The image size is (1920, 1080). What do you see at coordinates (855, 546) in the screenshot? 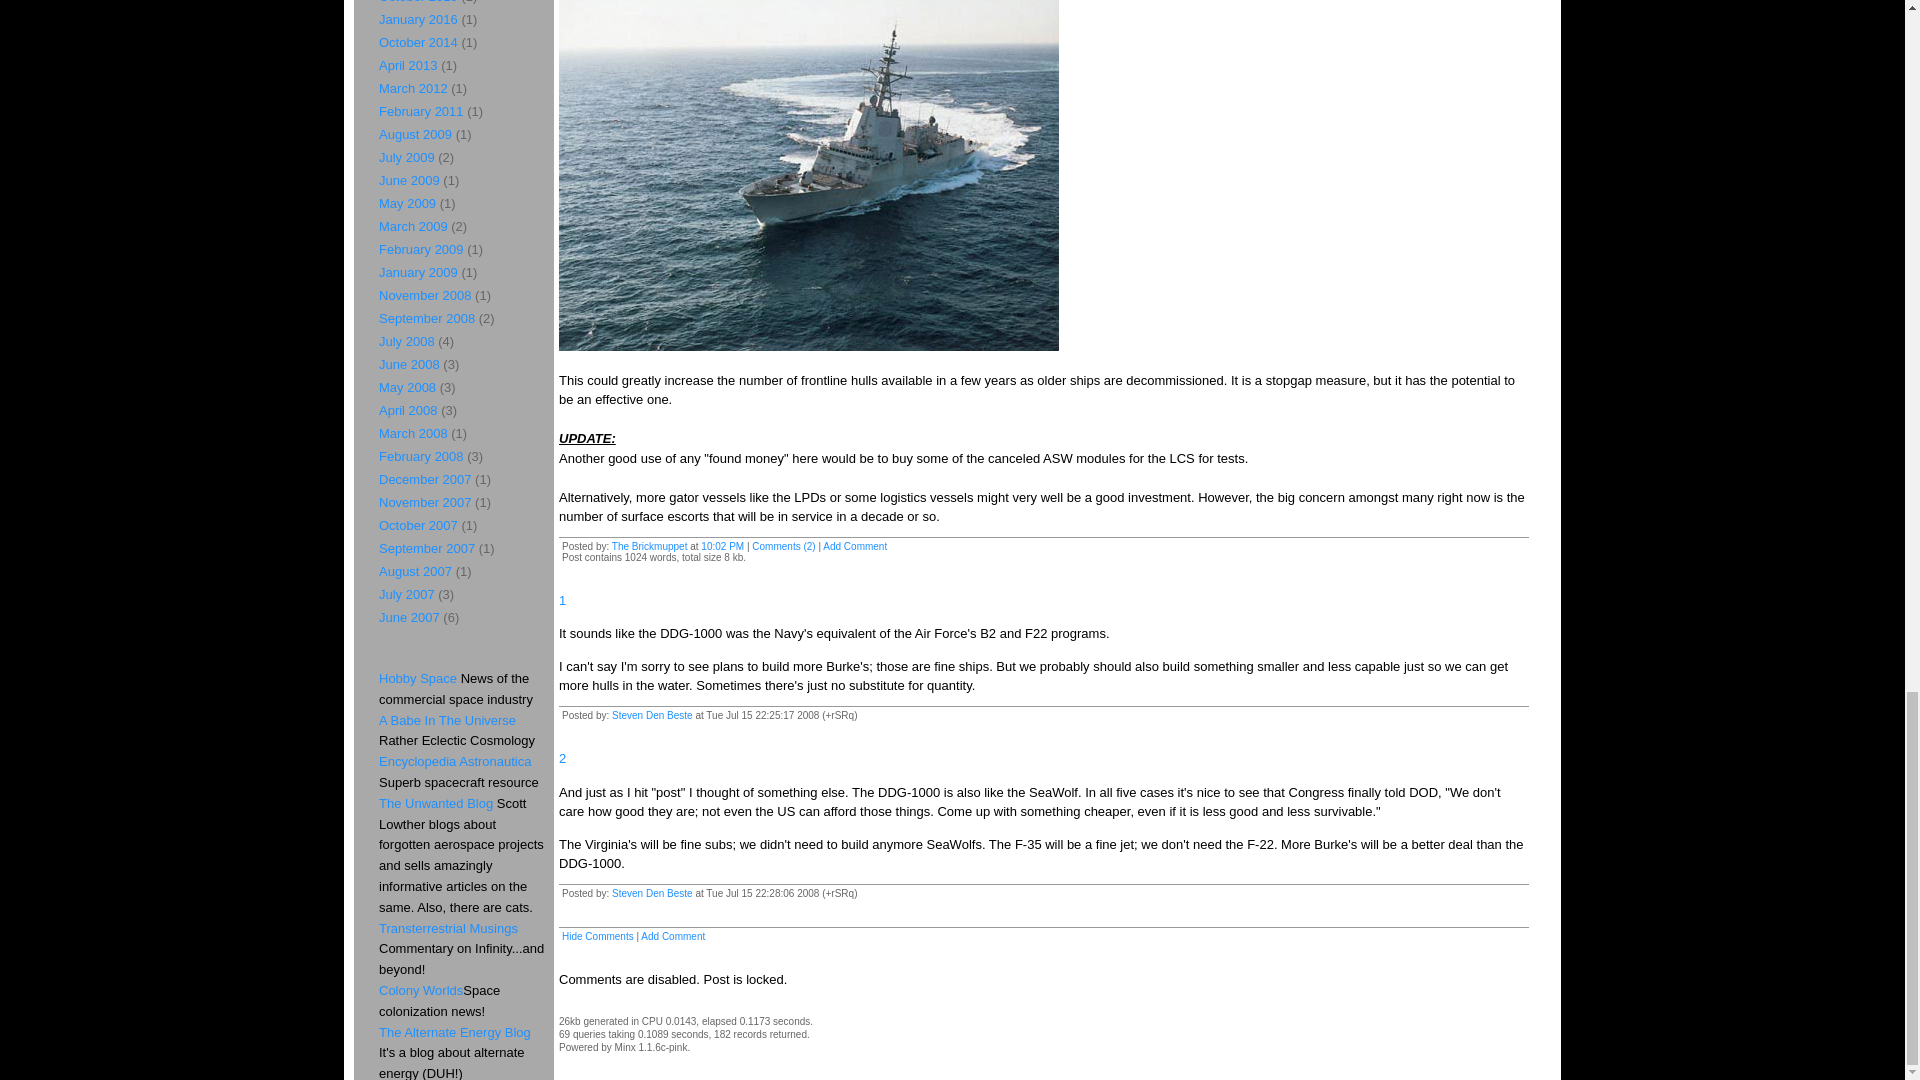
I see `Add Comment` at bounding box center [855, 546].